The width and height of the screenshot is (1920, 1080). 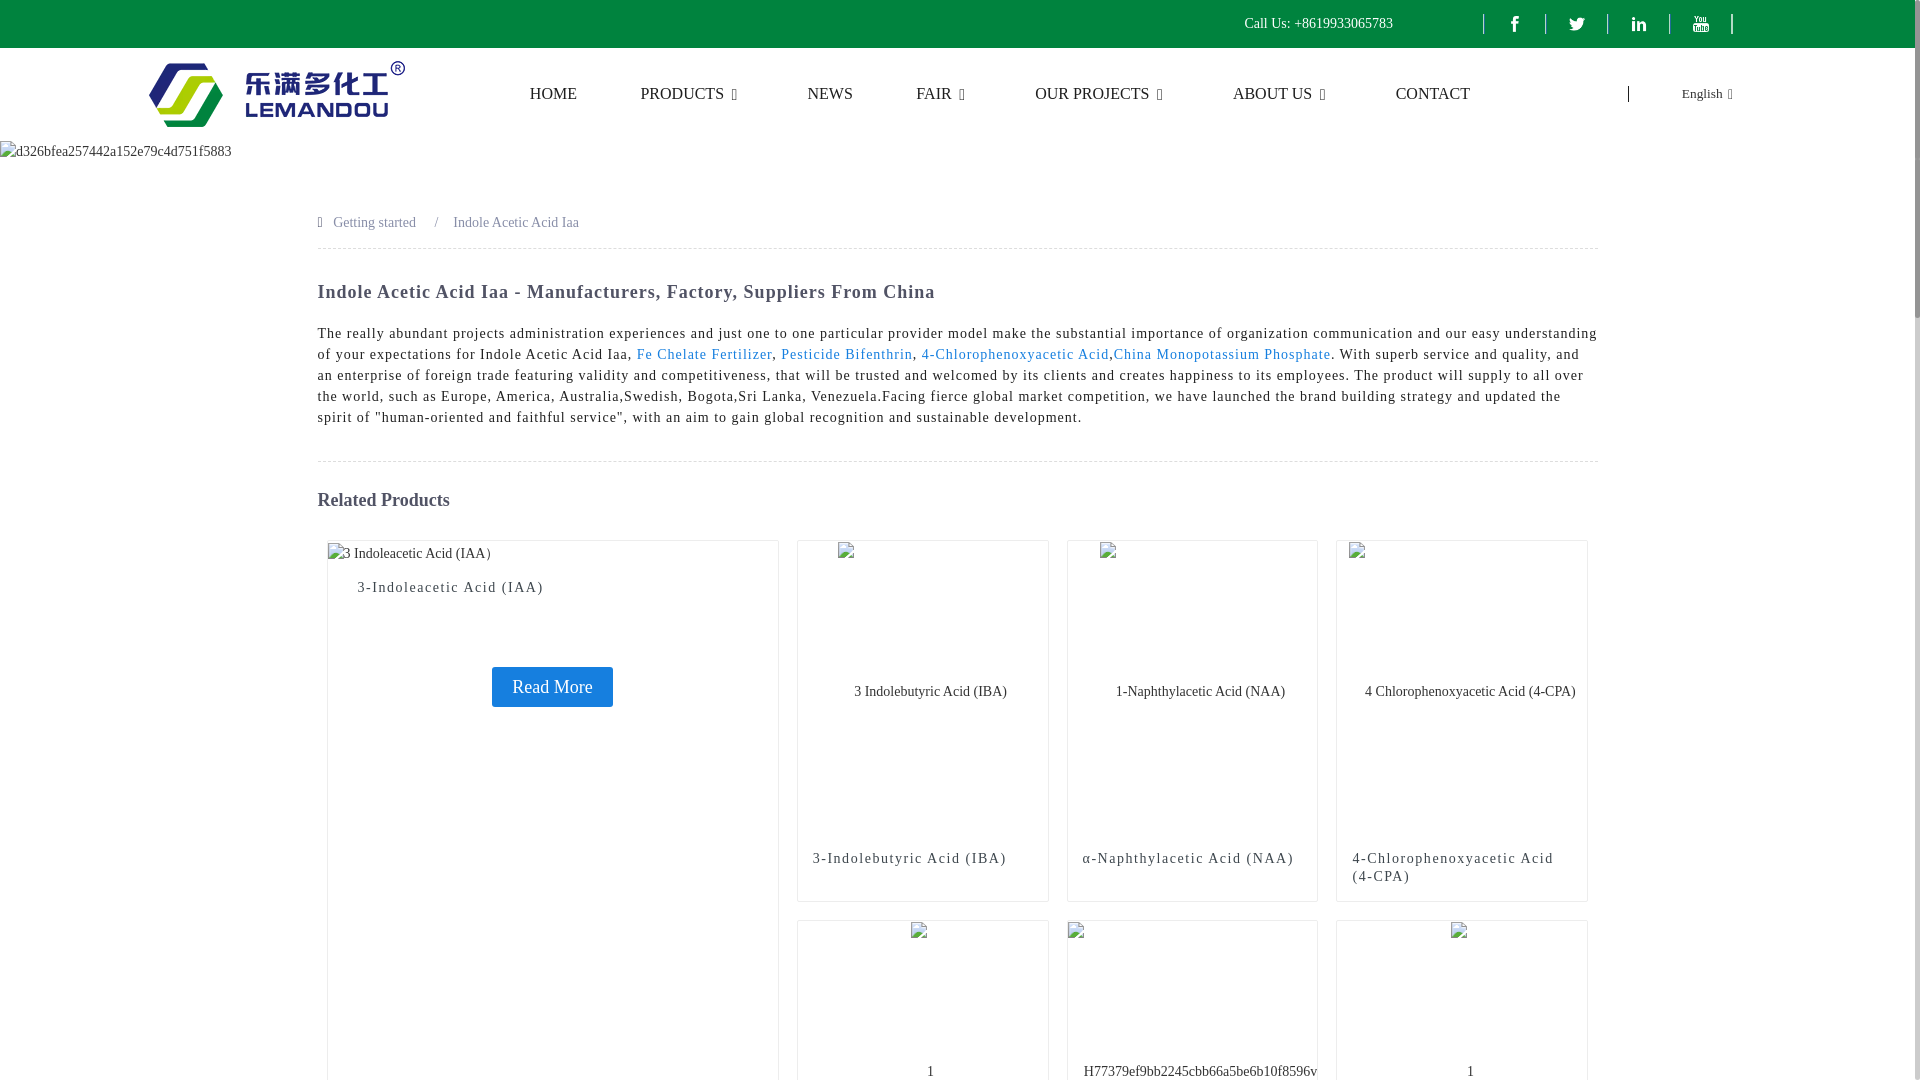 What do you see at coordinates (1032, 936) in the screenshot?
I see `1` at bounding box center [1032, 936].